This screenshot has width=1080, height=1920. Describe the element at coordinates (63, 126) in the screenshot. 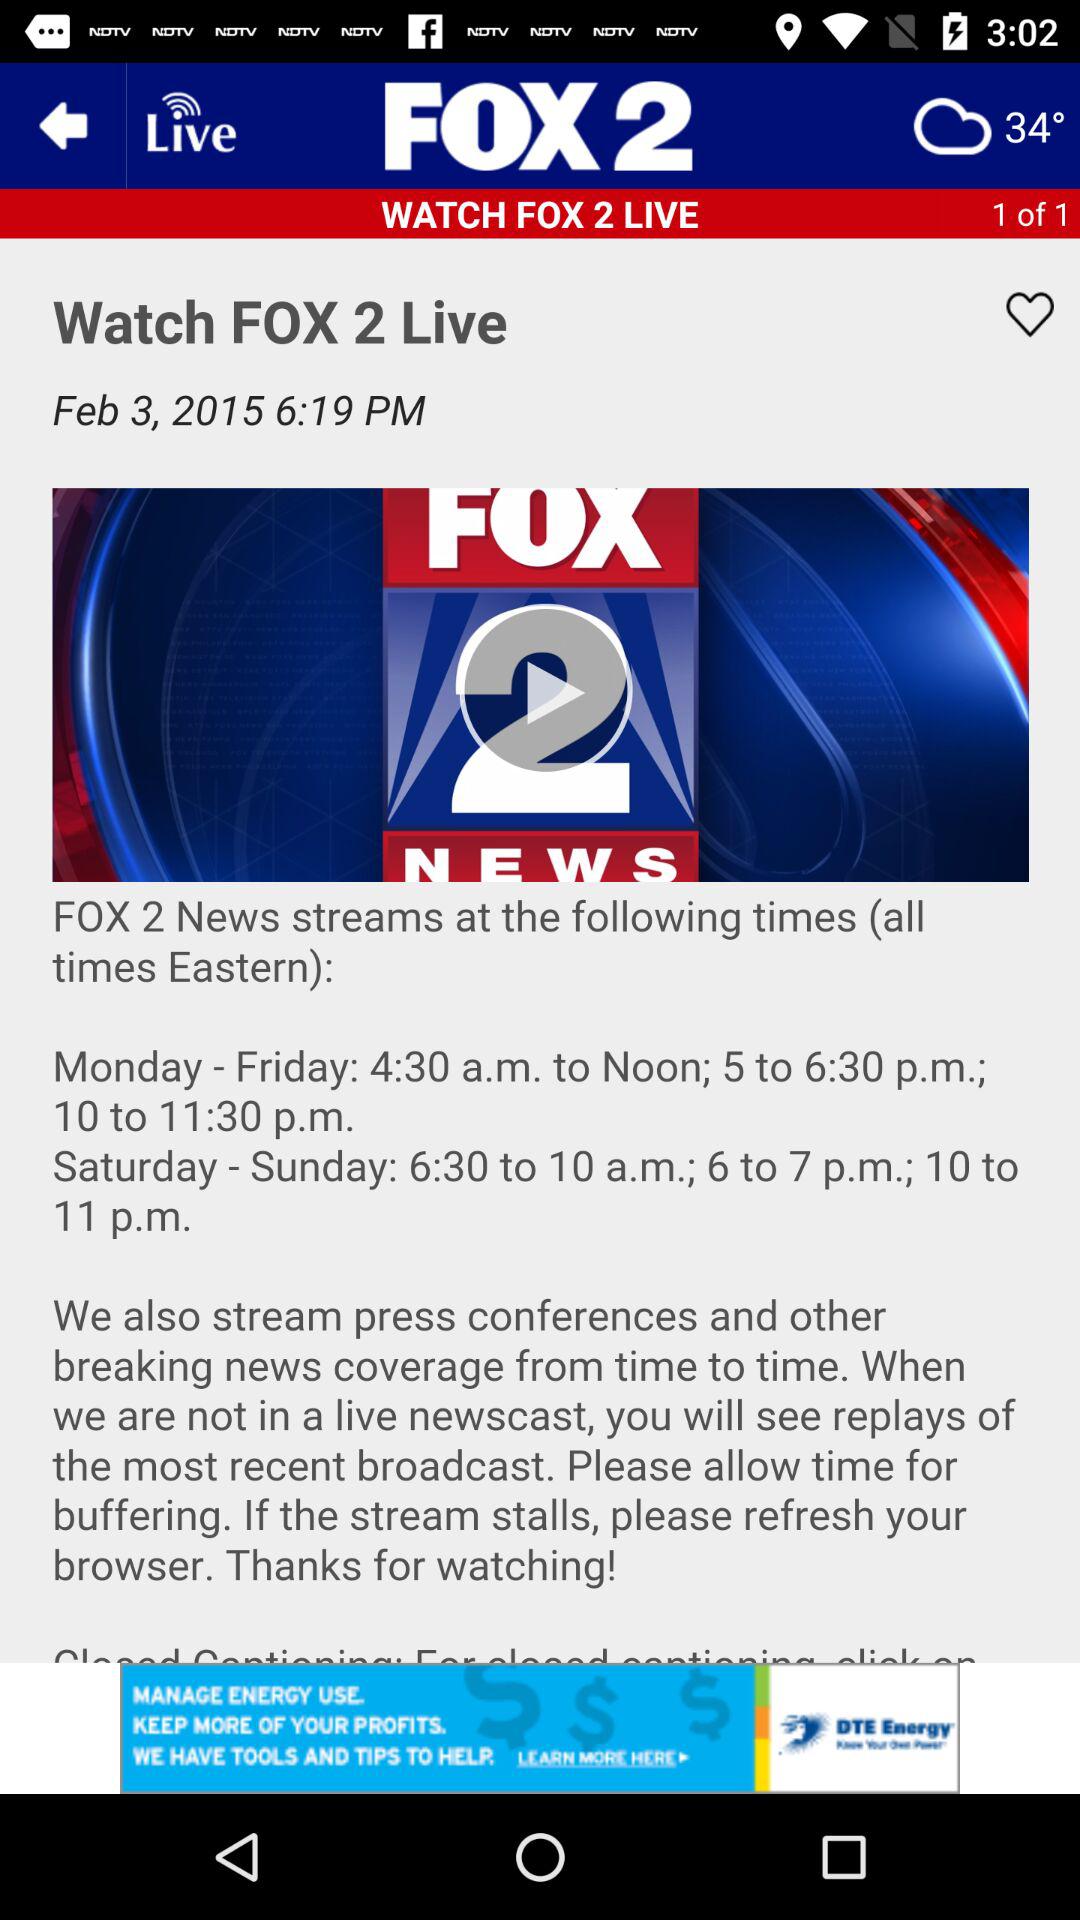

I see `go back` at that location.